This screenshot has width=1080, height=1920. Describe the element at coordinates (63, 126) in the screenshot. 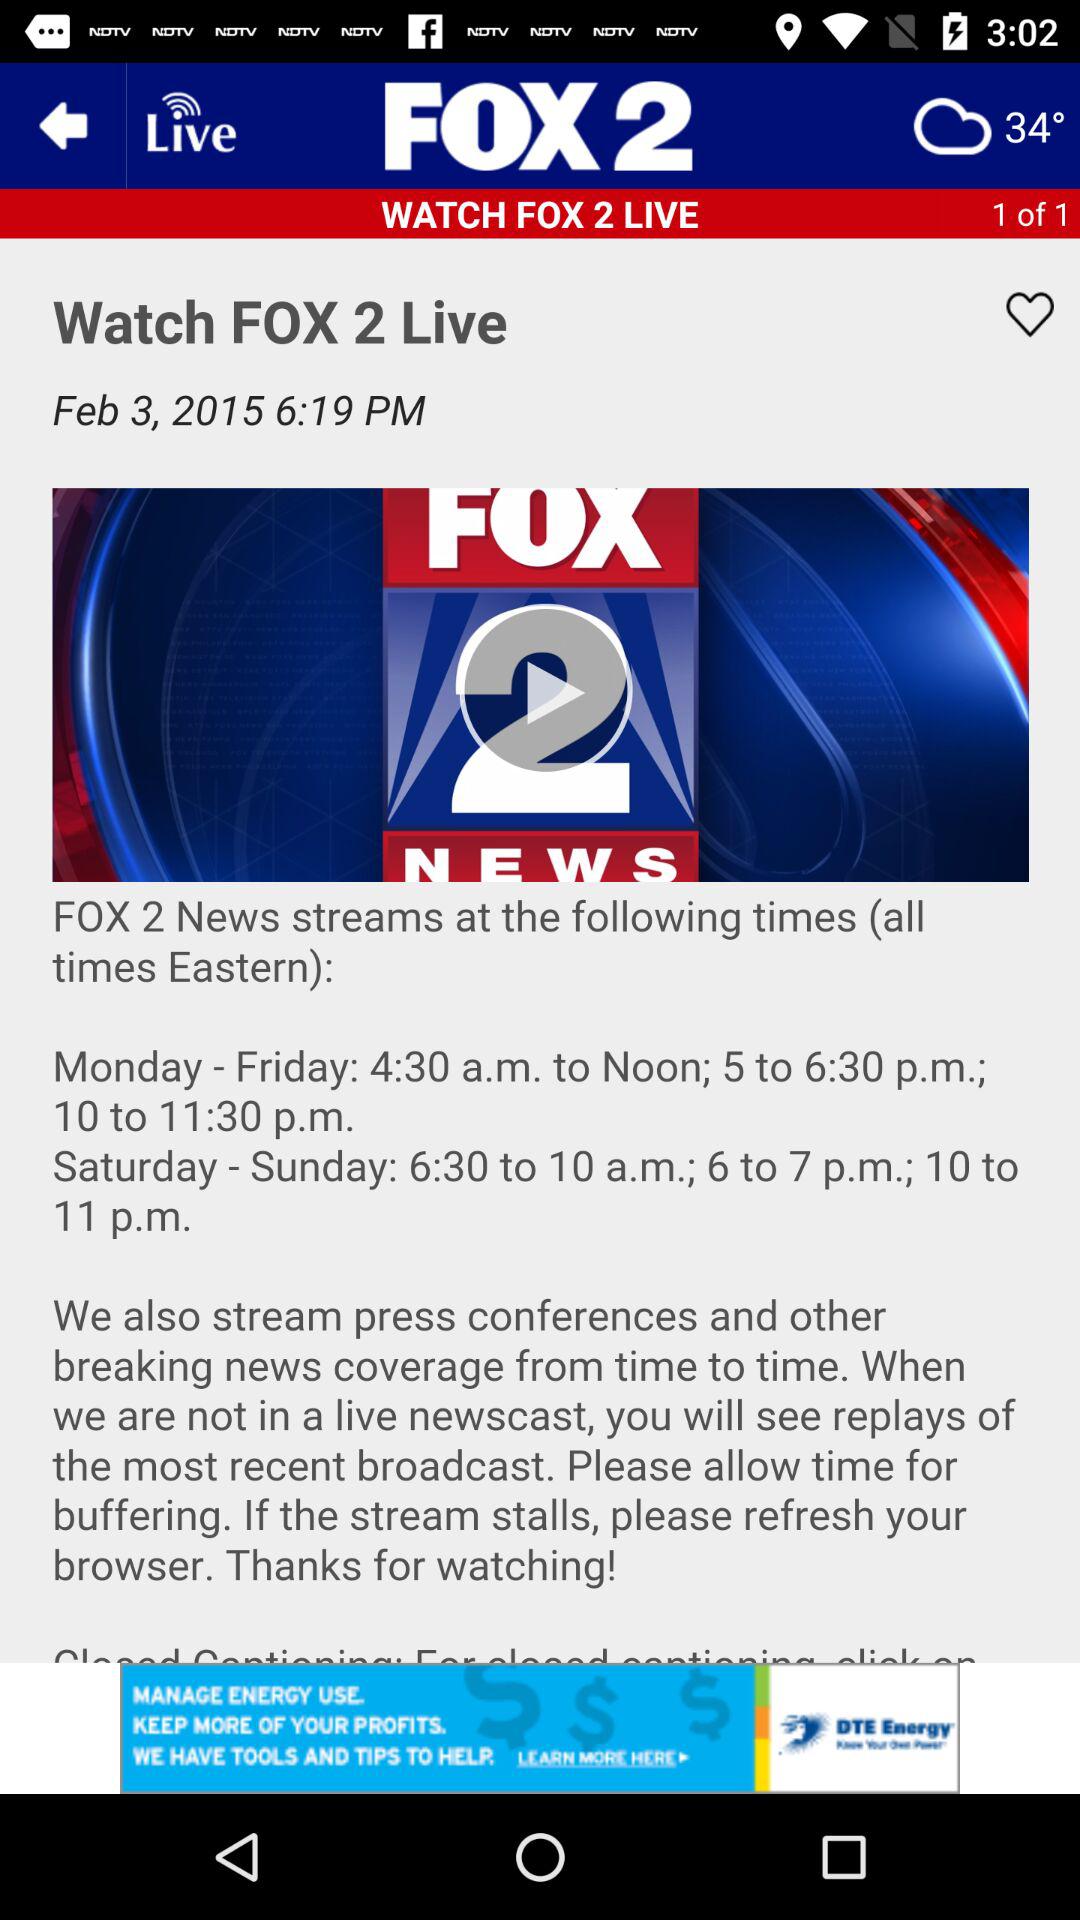

I see `go back` at that location.